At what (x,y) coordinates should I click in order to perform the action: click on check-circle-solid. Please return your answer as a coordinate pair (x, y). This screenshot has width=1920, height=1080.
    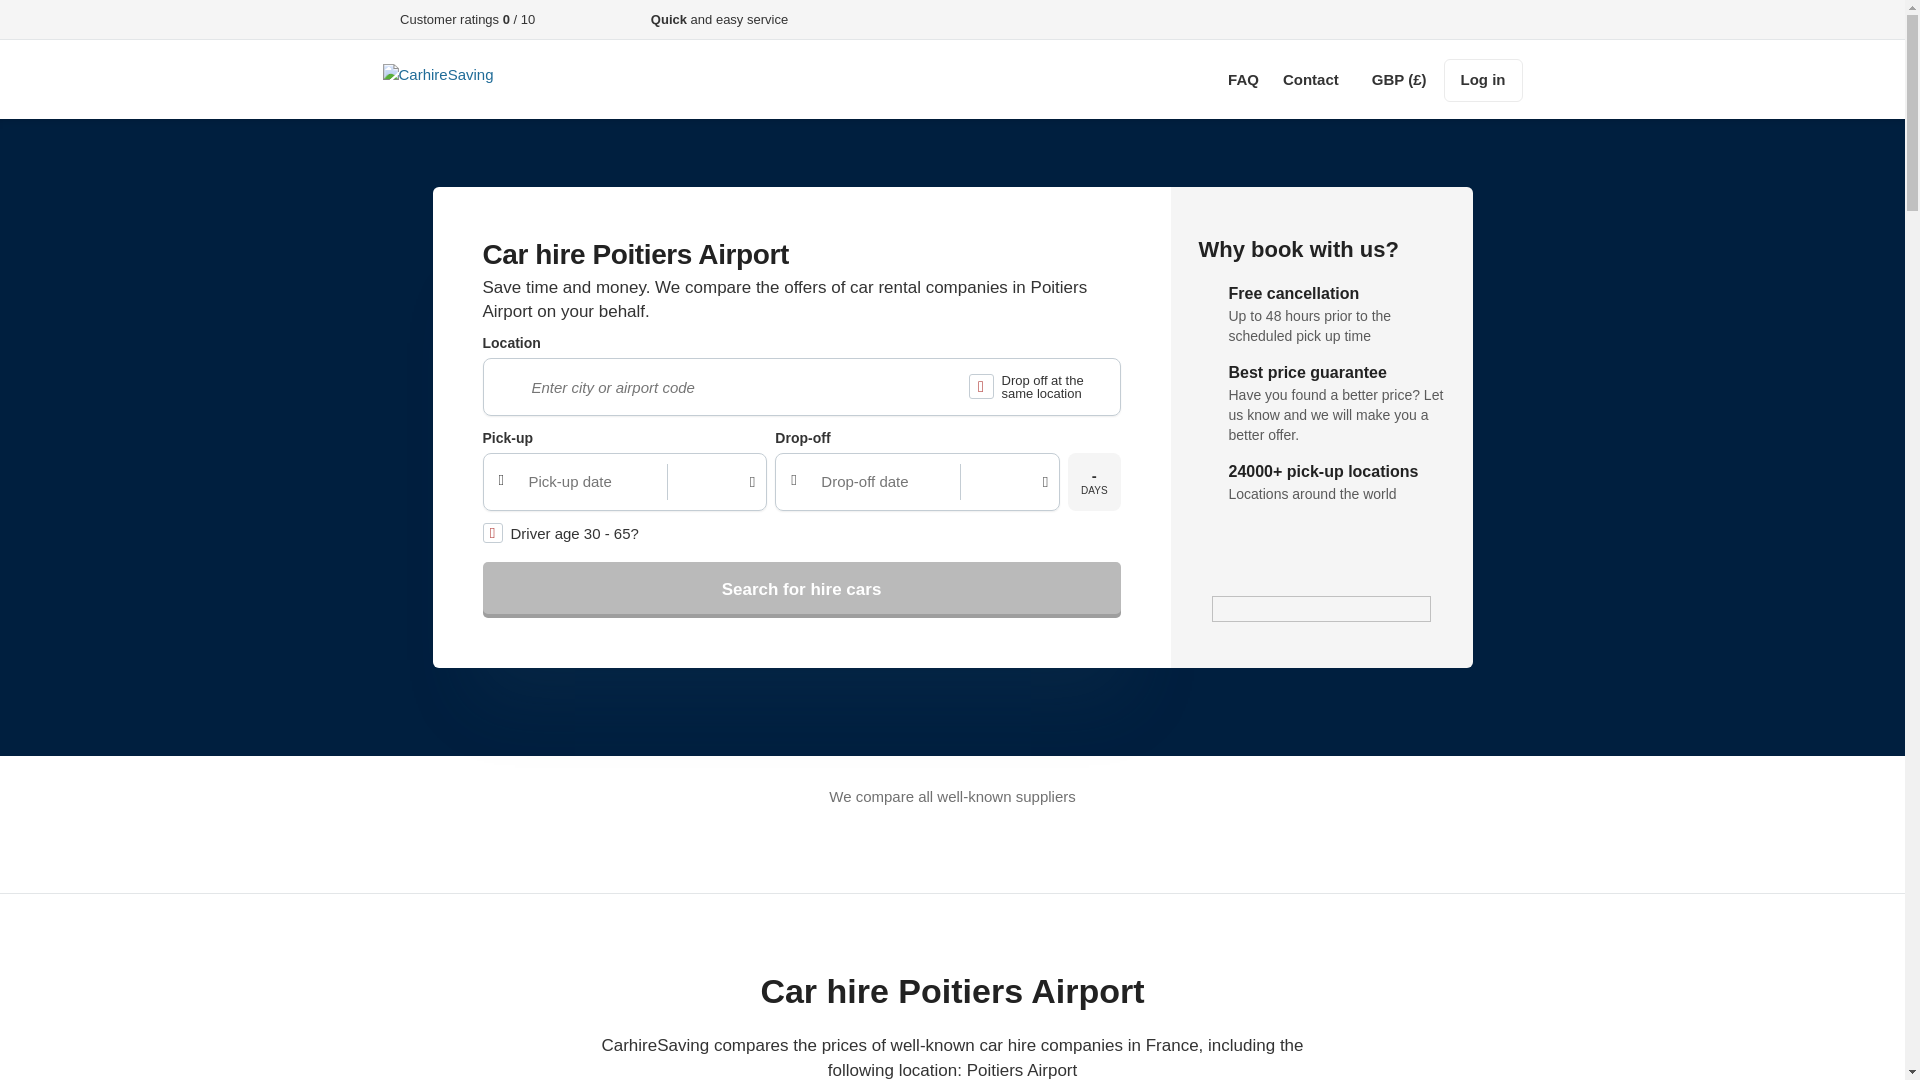
    Looking at the image, I should click on (1208, 293).